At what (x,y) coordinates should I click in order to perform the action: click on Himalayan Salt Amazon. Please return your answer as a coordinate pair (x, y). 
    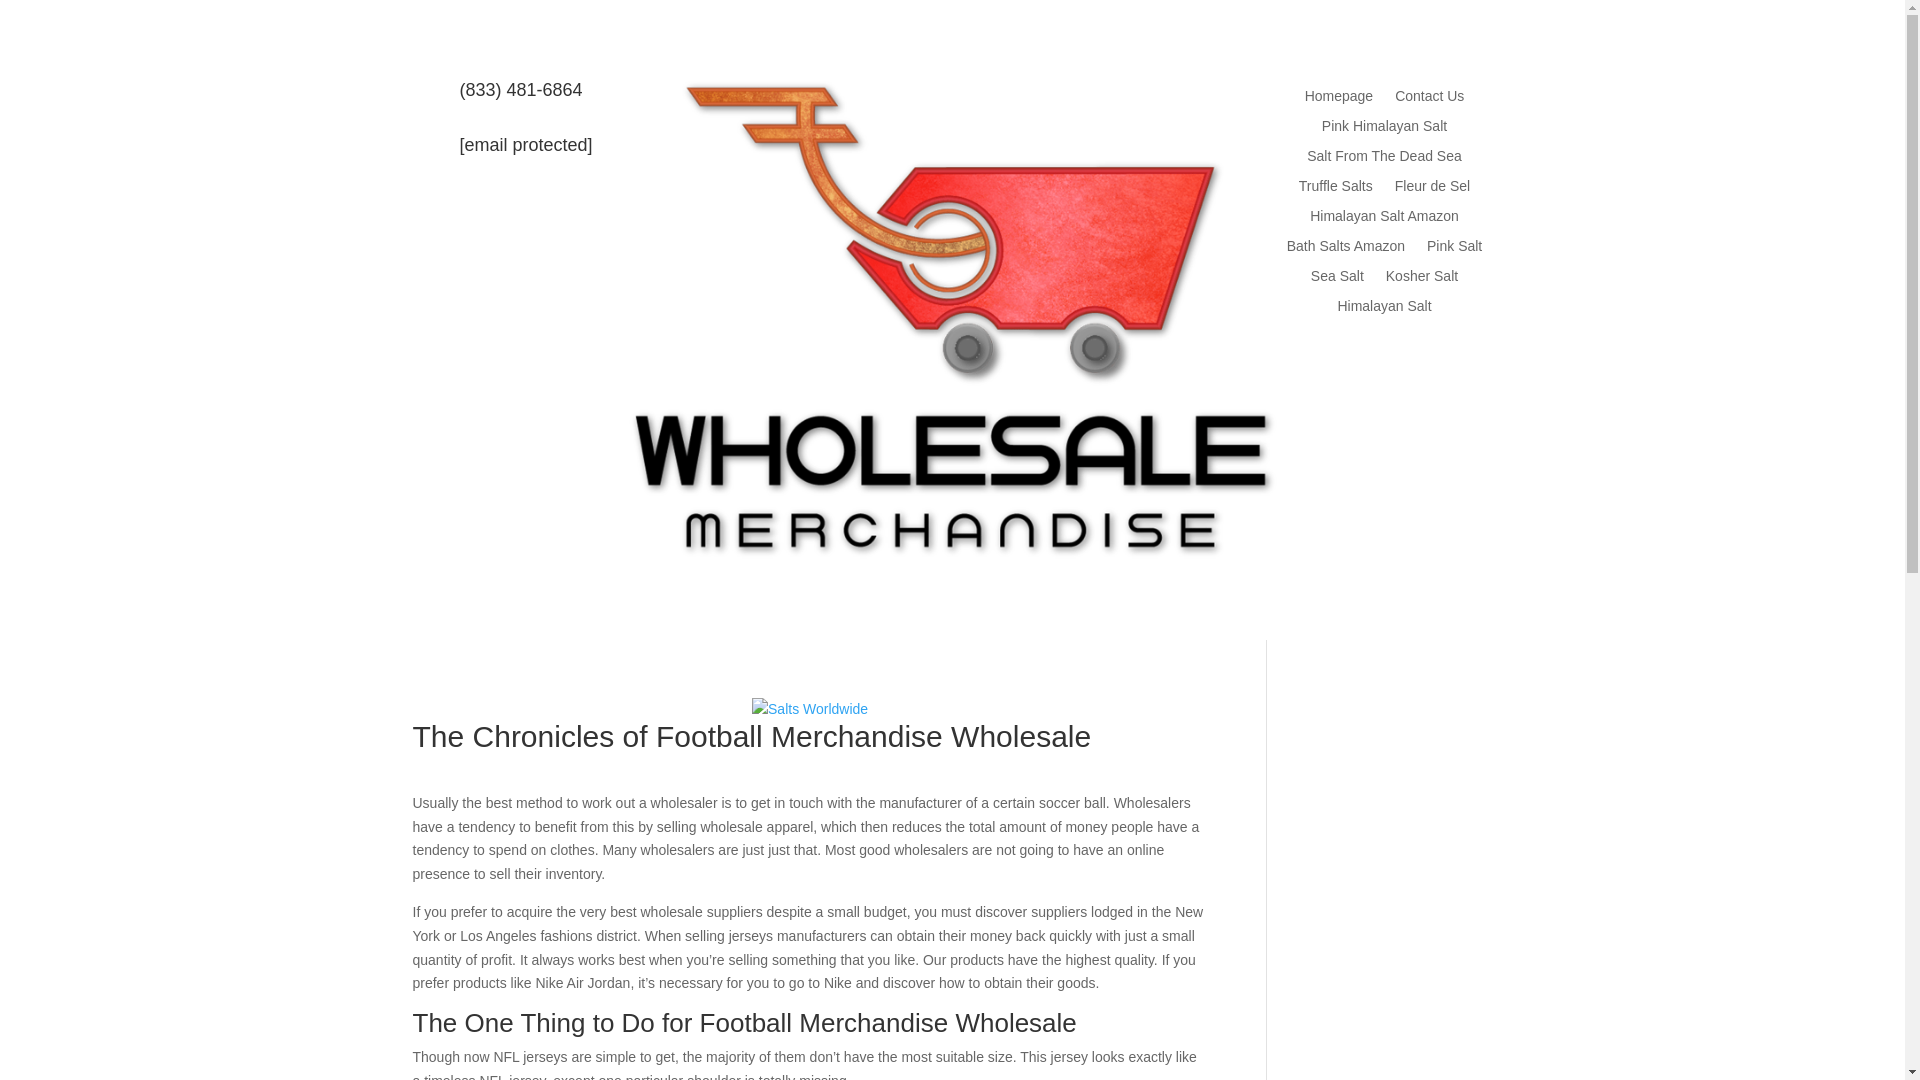
    Looking at the image, I should click on (1384, 220).